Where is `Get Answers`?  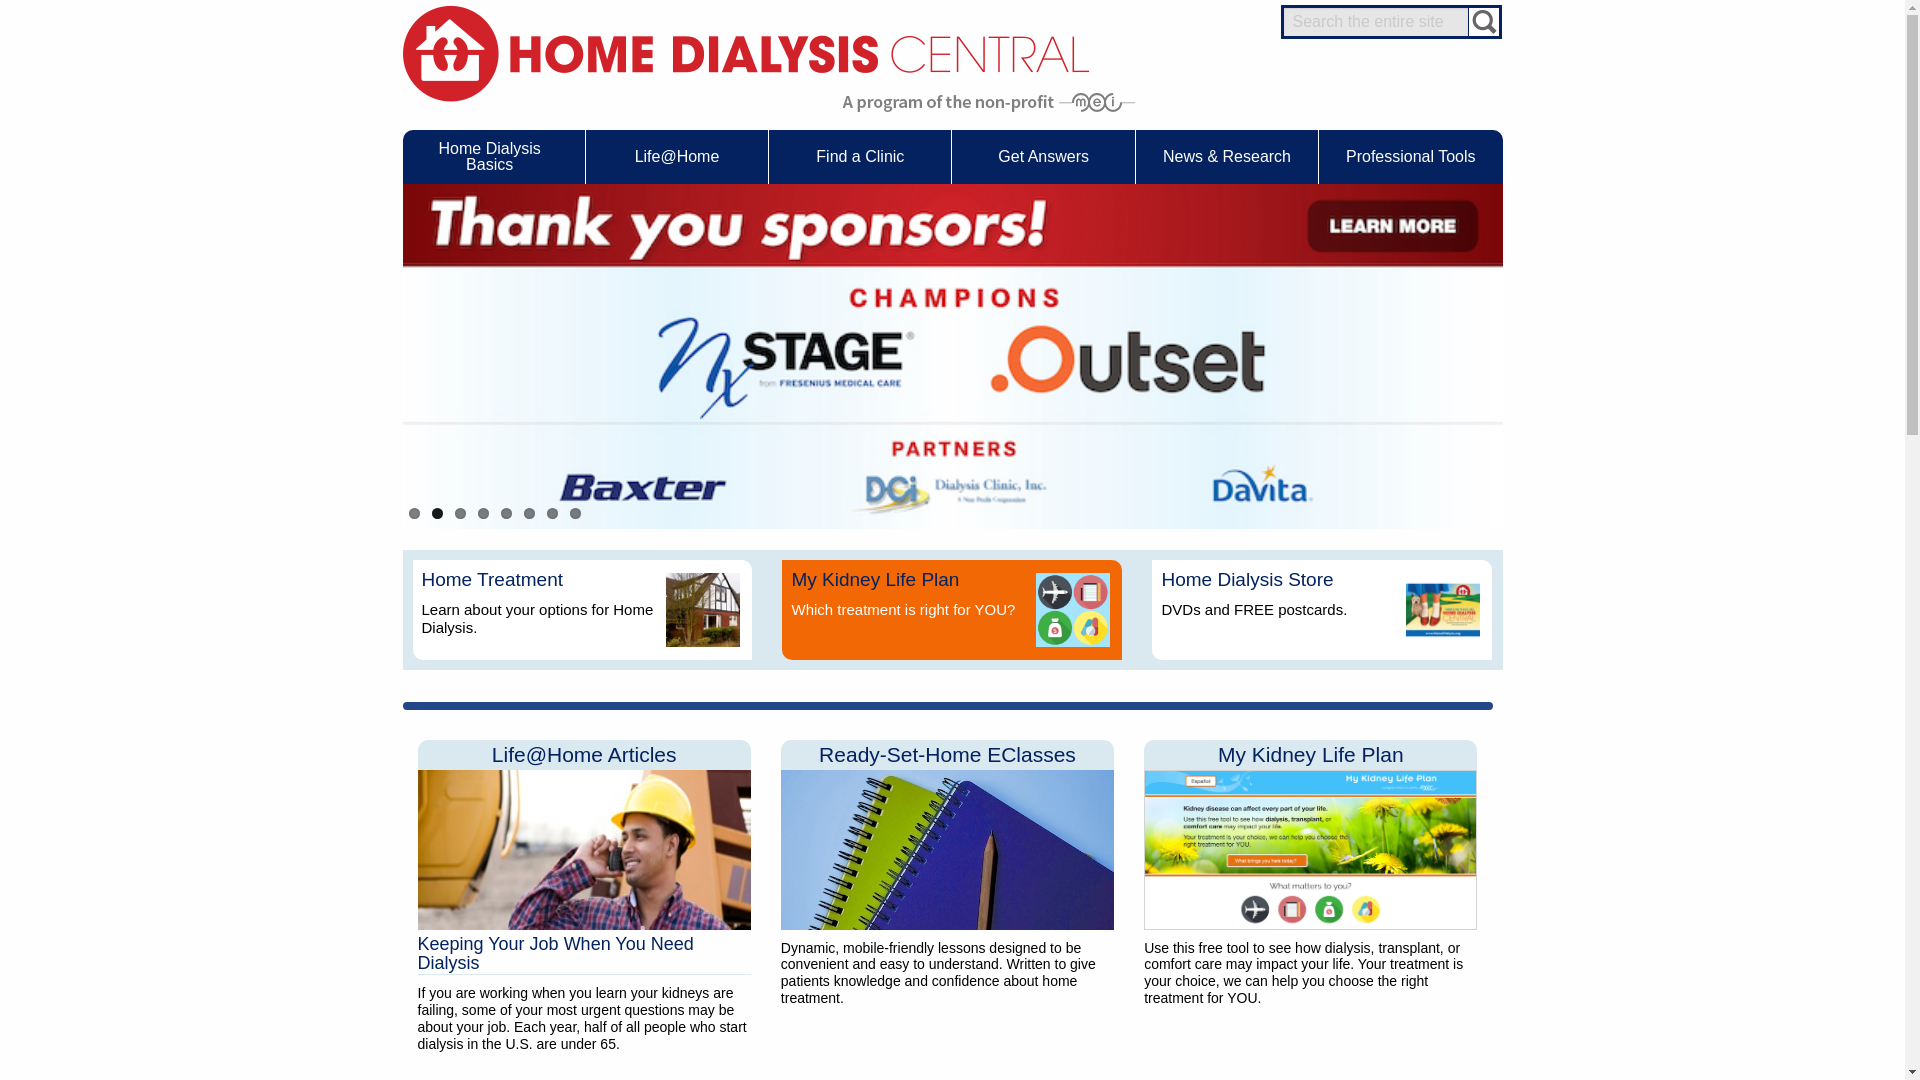 Get Answers is located at coordinates (1043, 156).